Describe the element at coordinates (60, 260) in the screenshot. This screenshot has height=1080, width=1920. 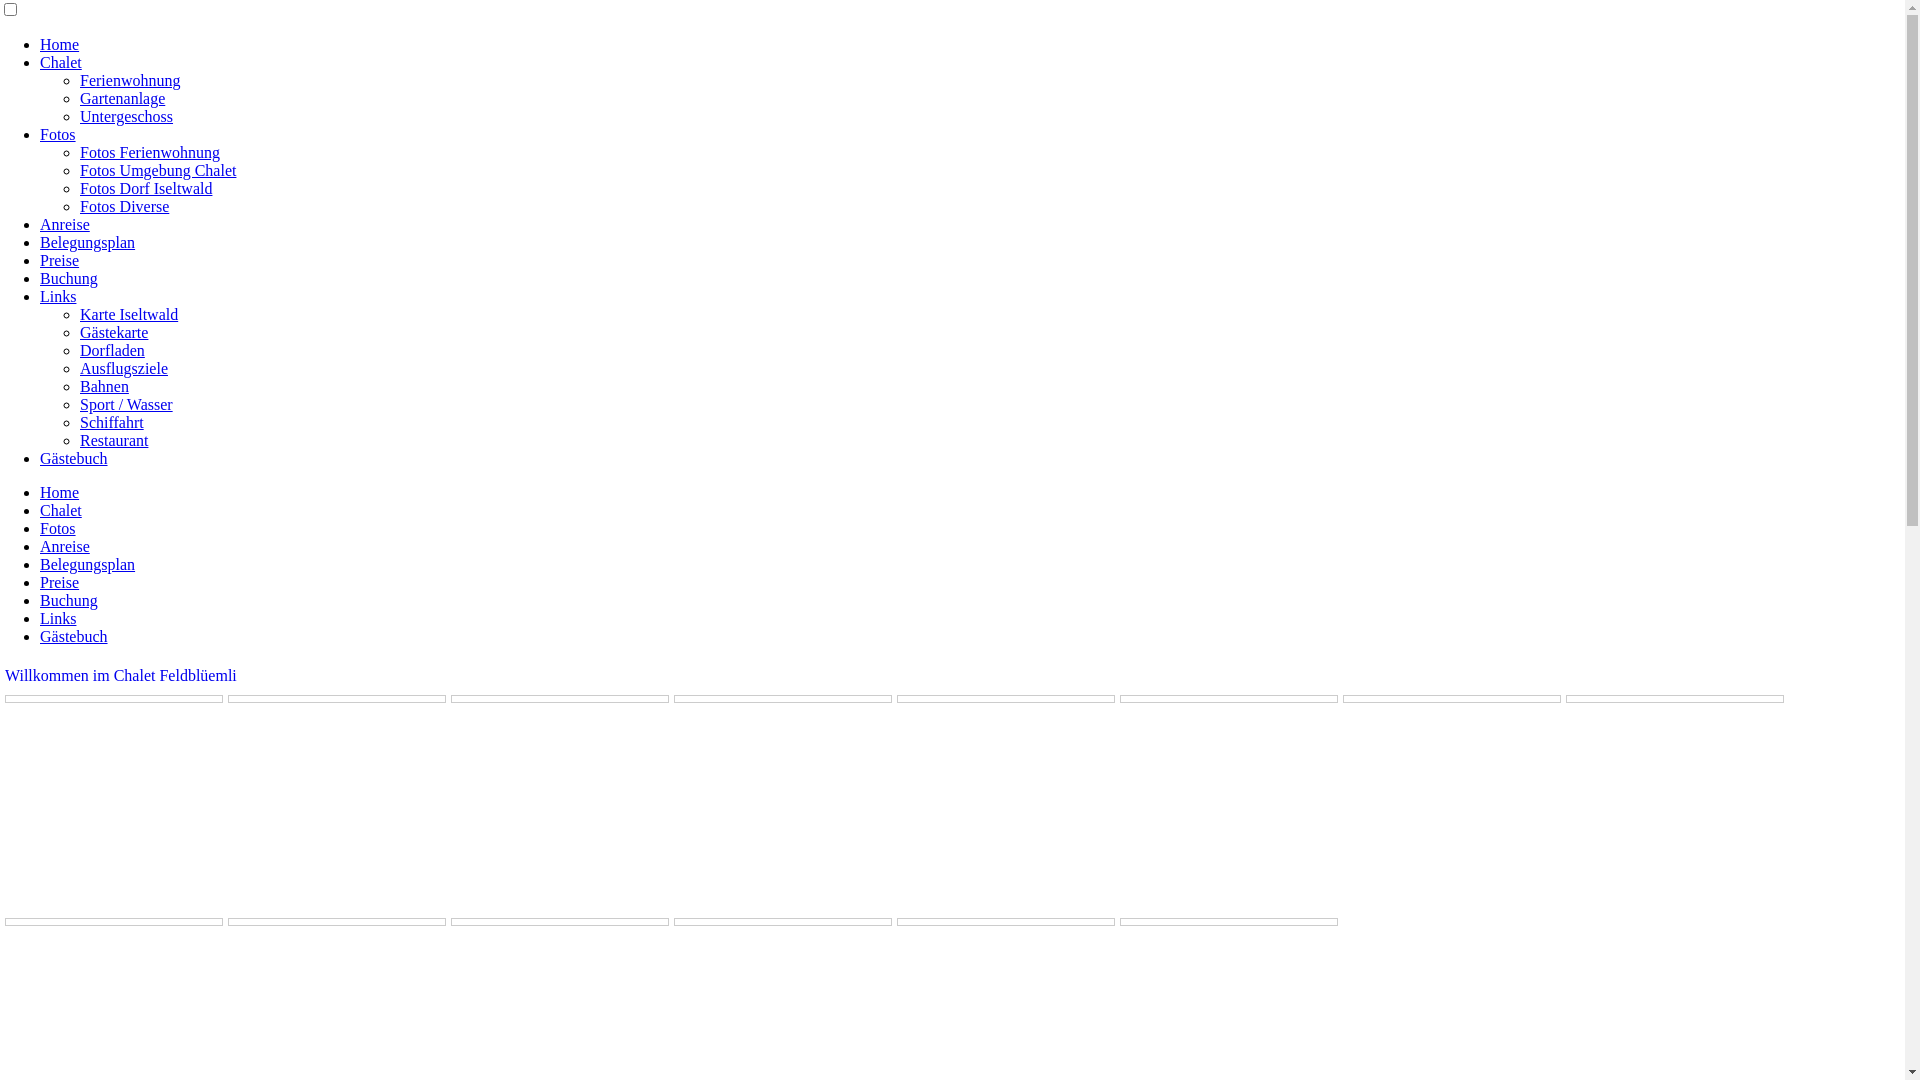
I see `Preise` at that location.